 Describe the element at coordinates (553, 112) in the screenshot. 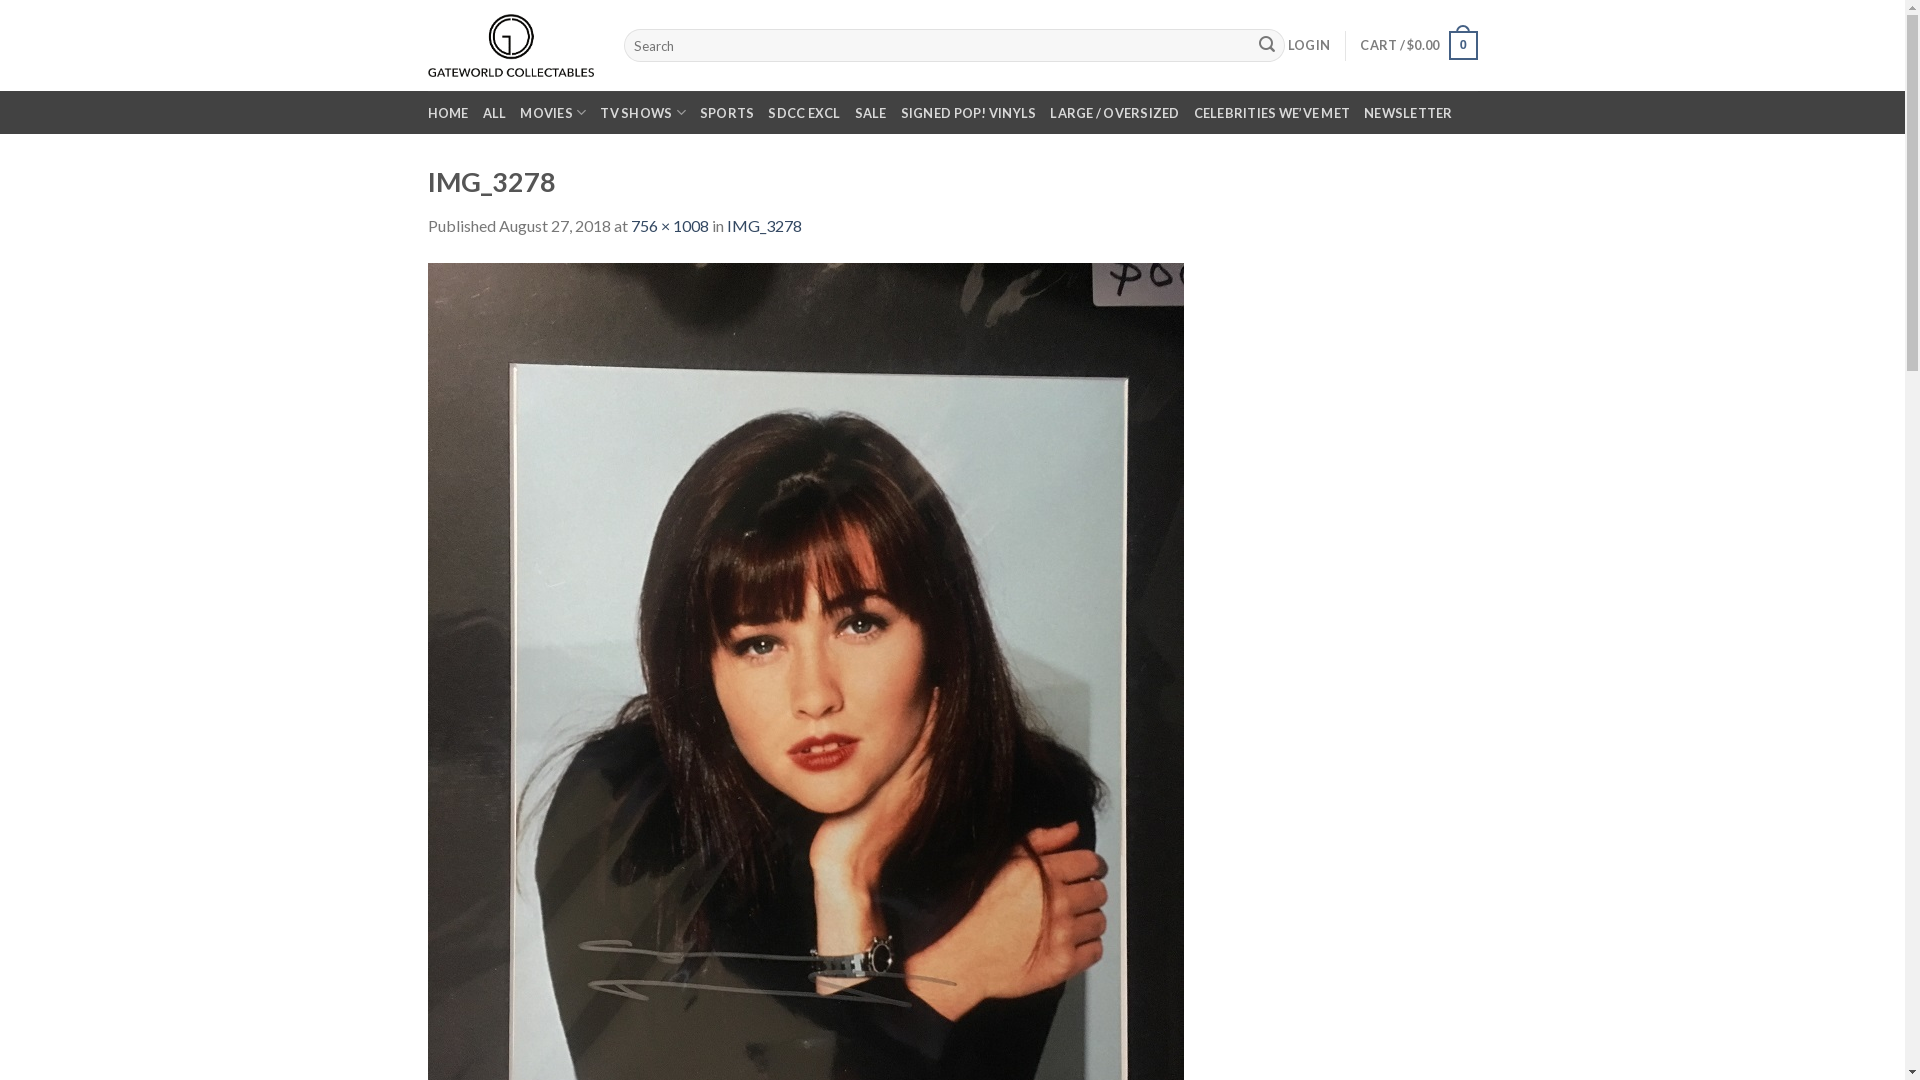

I see `MOVIES` at that location.